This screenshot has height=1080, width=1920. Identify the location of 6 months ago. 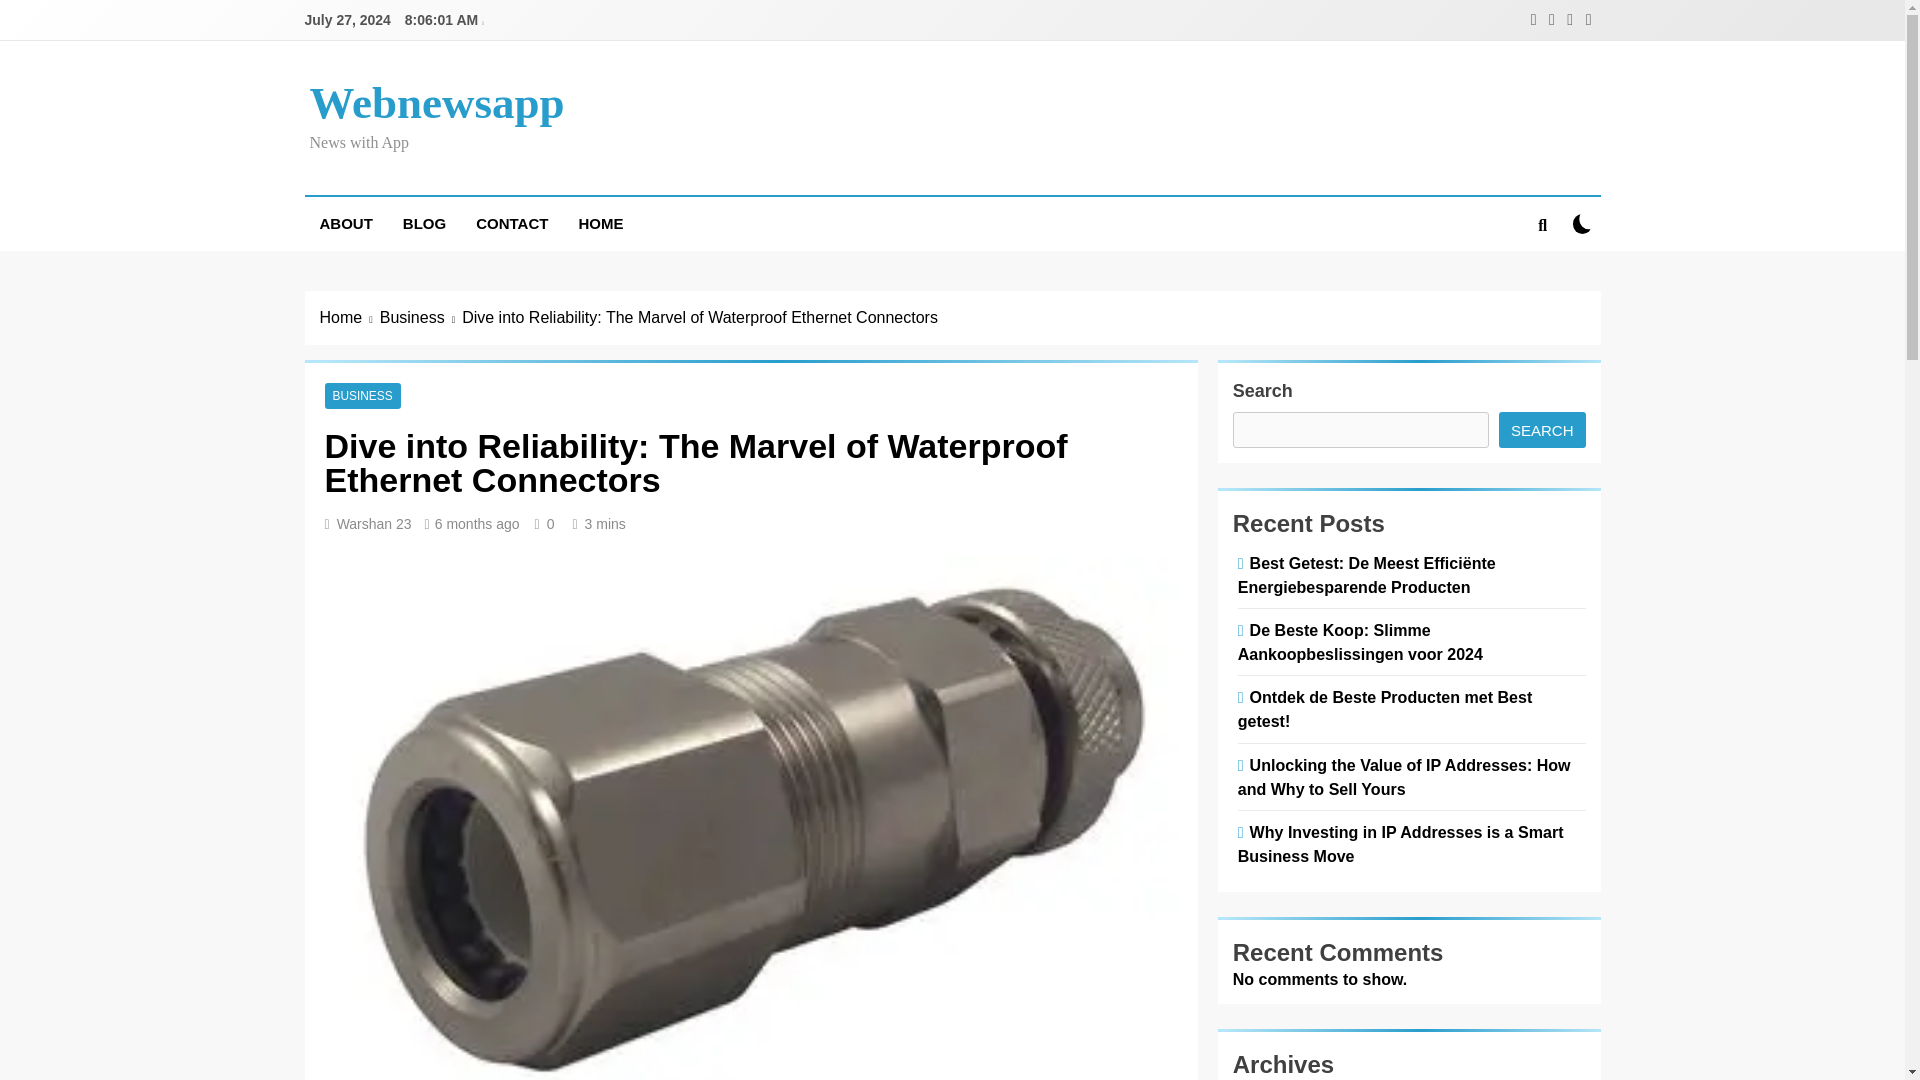
(478, 524).